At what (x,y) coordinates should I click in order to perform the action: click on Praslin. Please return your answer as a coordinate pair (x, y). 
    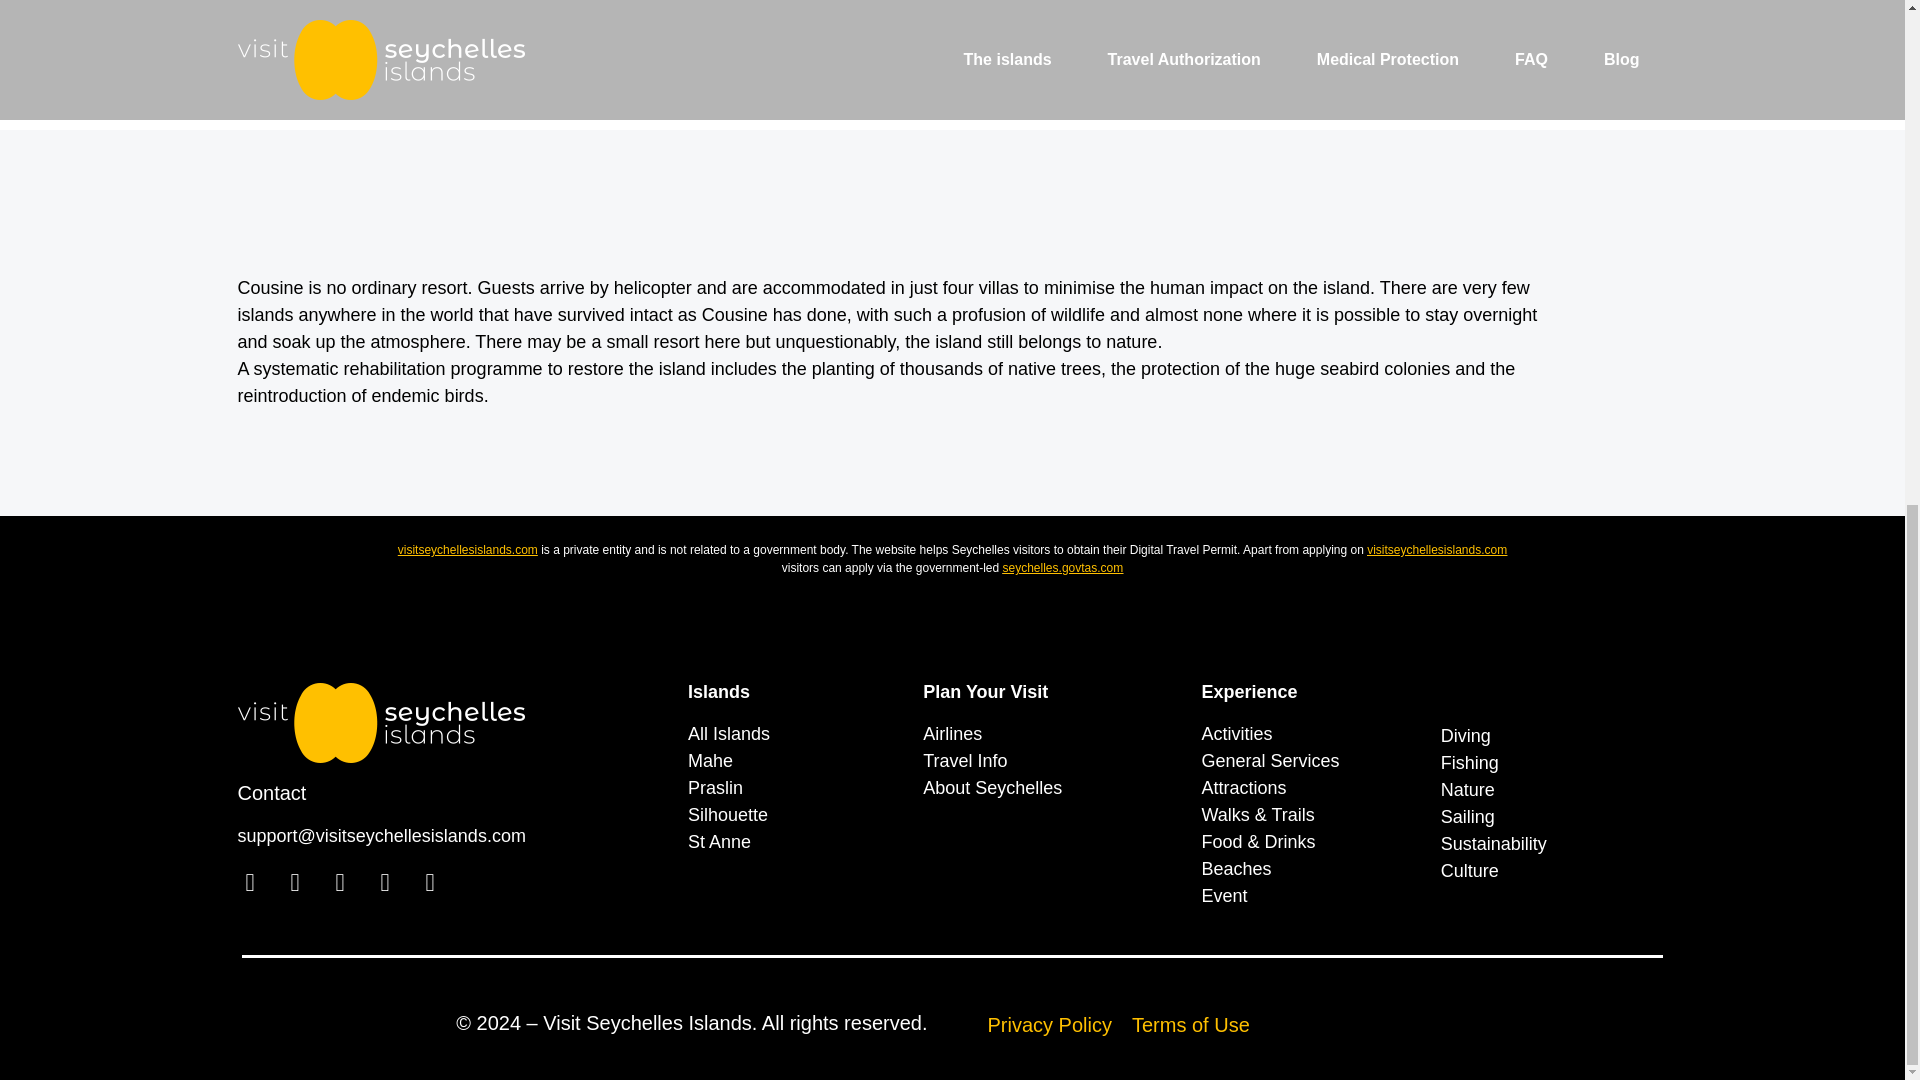
    Looking at the image, I should click on (794, 788).